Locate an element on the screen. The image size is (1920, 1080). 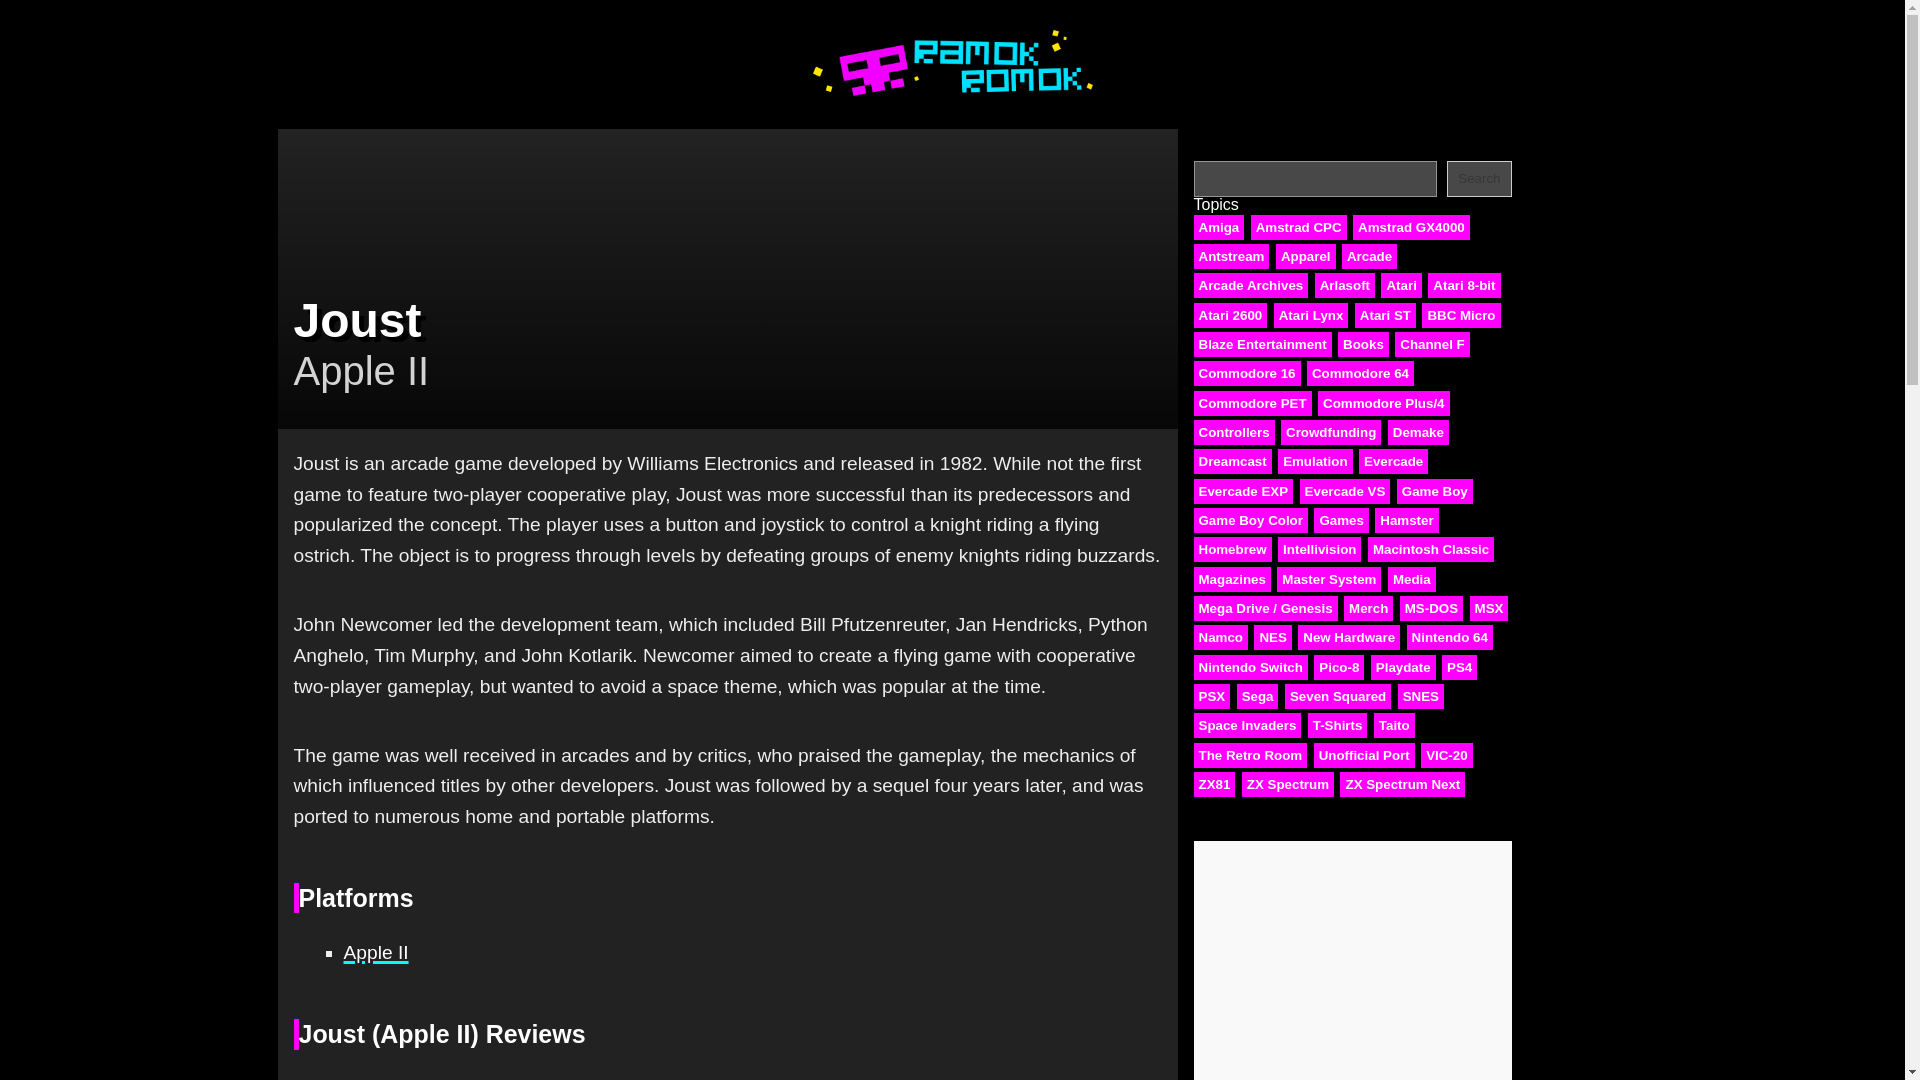
Amstrad GX4000 is located at coordinates (1412, 226).